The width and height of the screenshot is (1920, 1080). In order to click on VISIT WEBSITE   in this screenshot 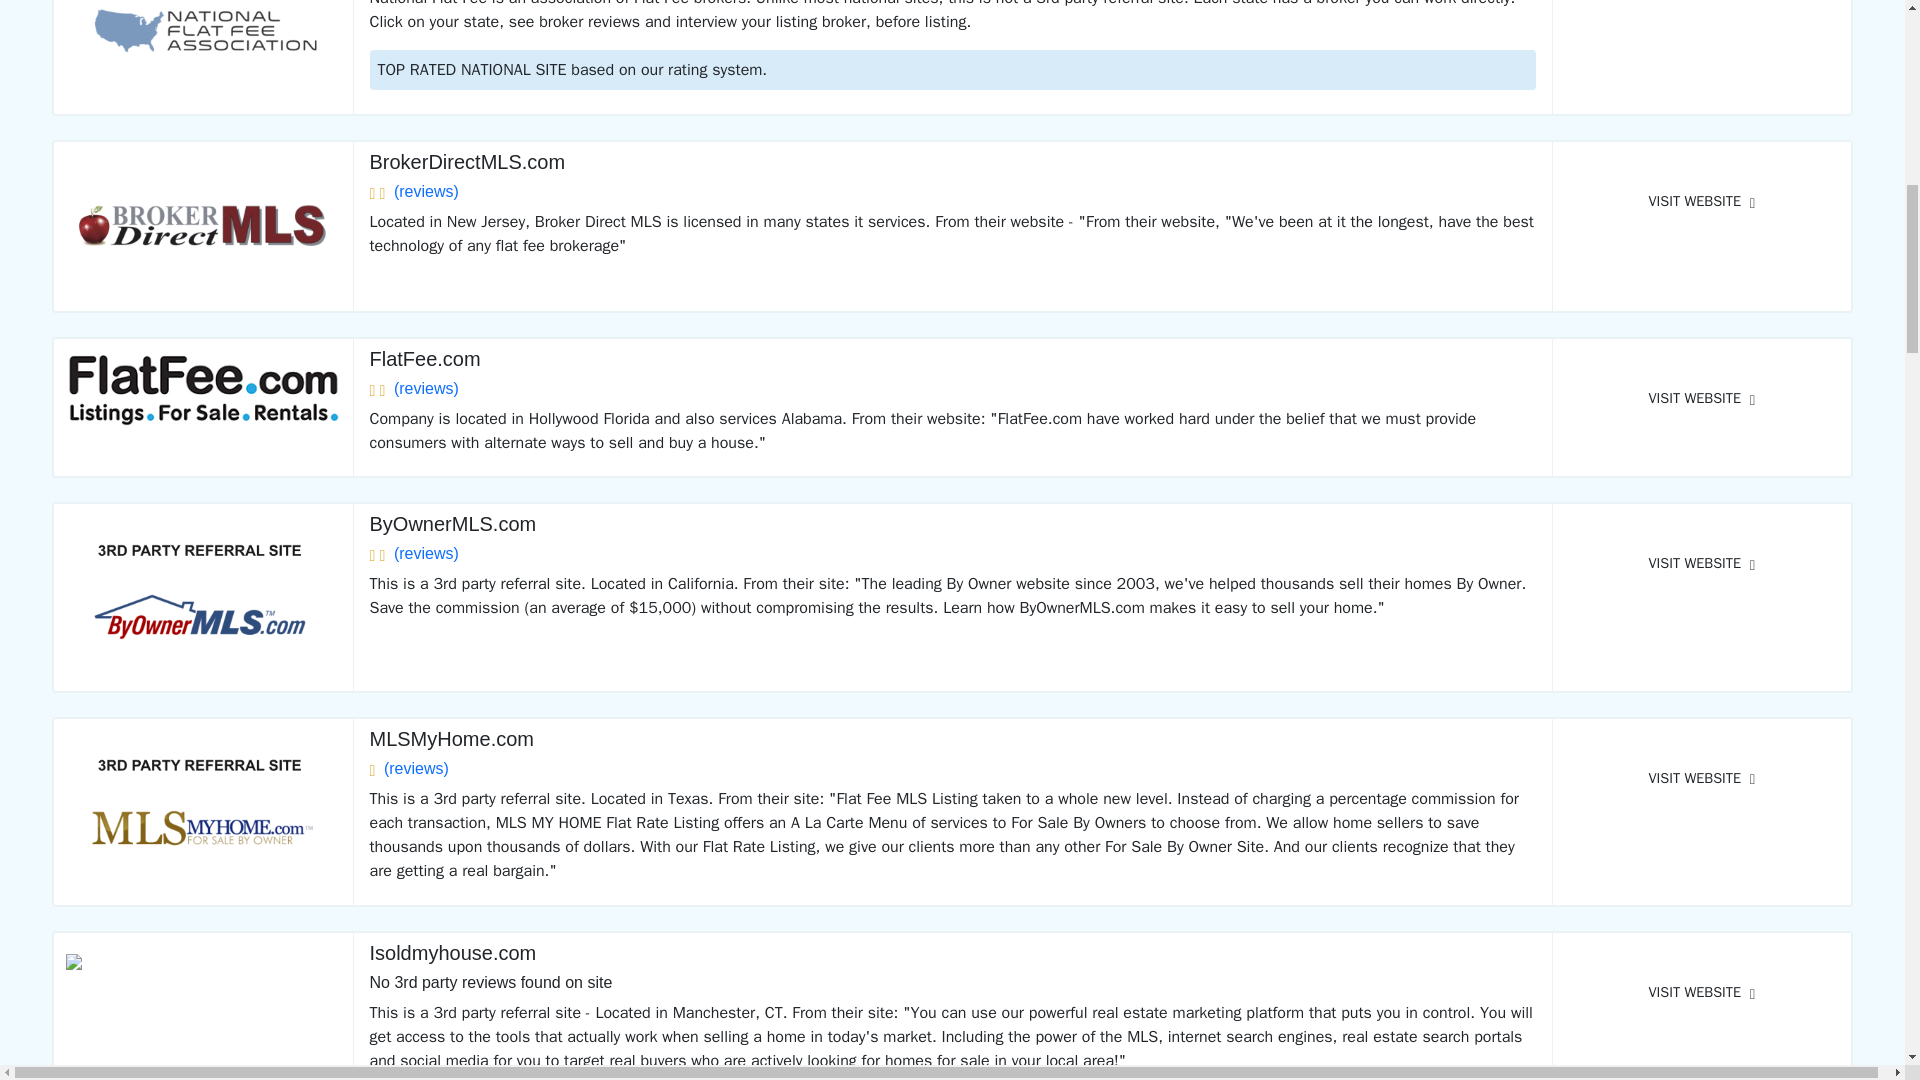, I will do `click(1702, 398)`.